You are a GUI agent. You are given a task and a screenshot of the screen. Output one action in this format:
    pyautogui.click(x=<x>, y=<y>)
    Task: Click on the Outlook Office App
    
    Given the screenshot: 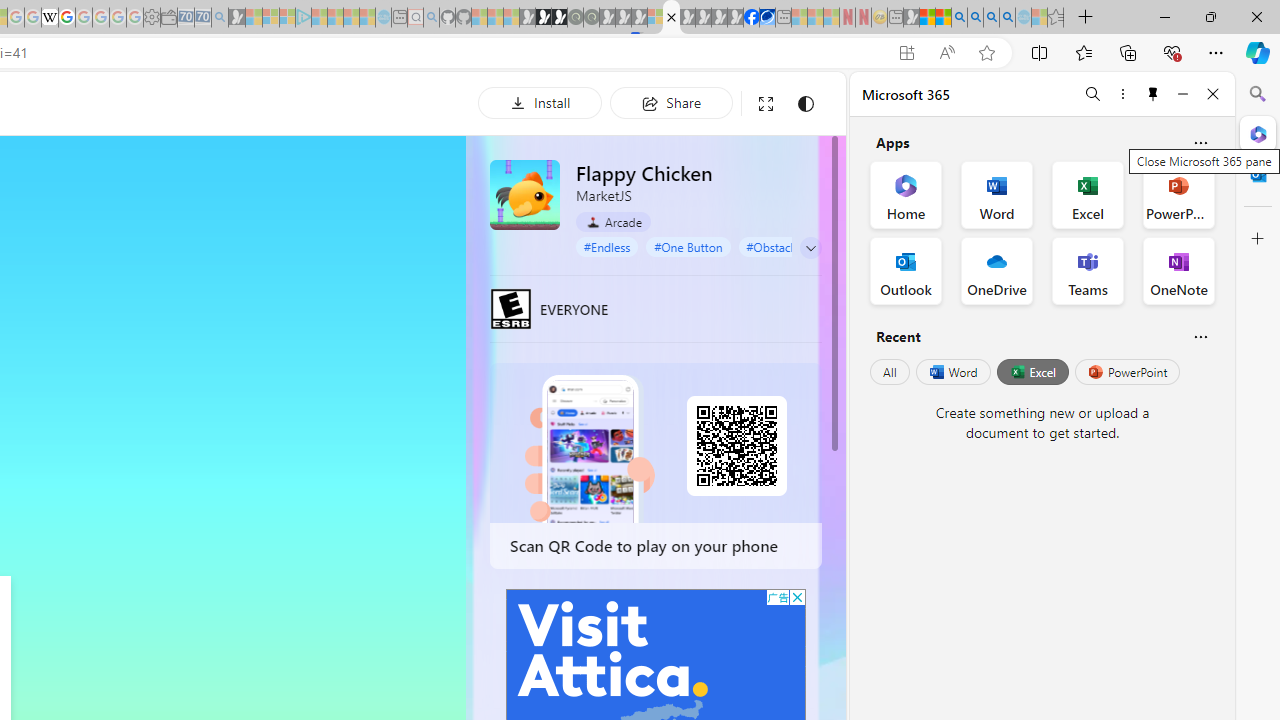 What is the action you would take?
    pyautogui.click(x=906, y=270)
    